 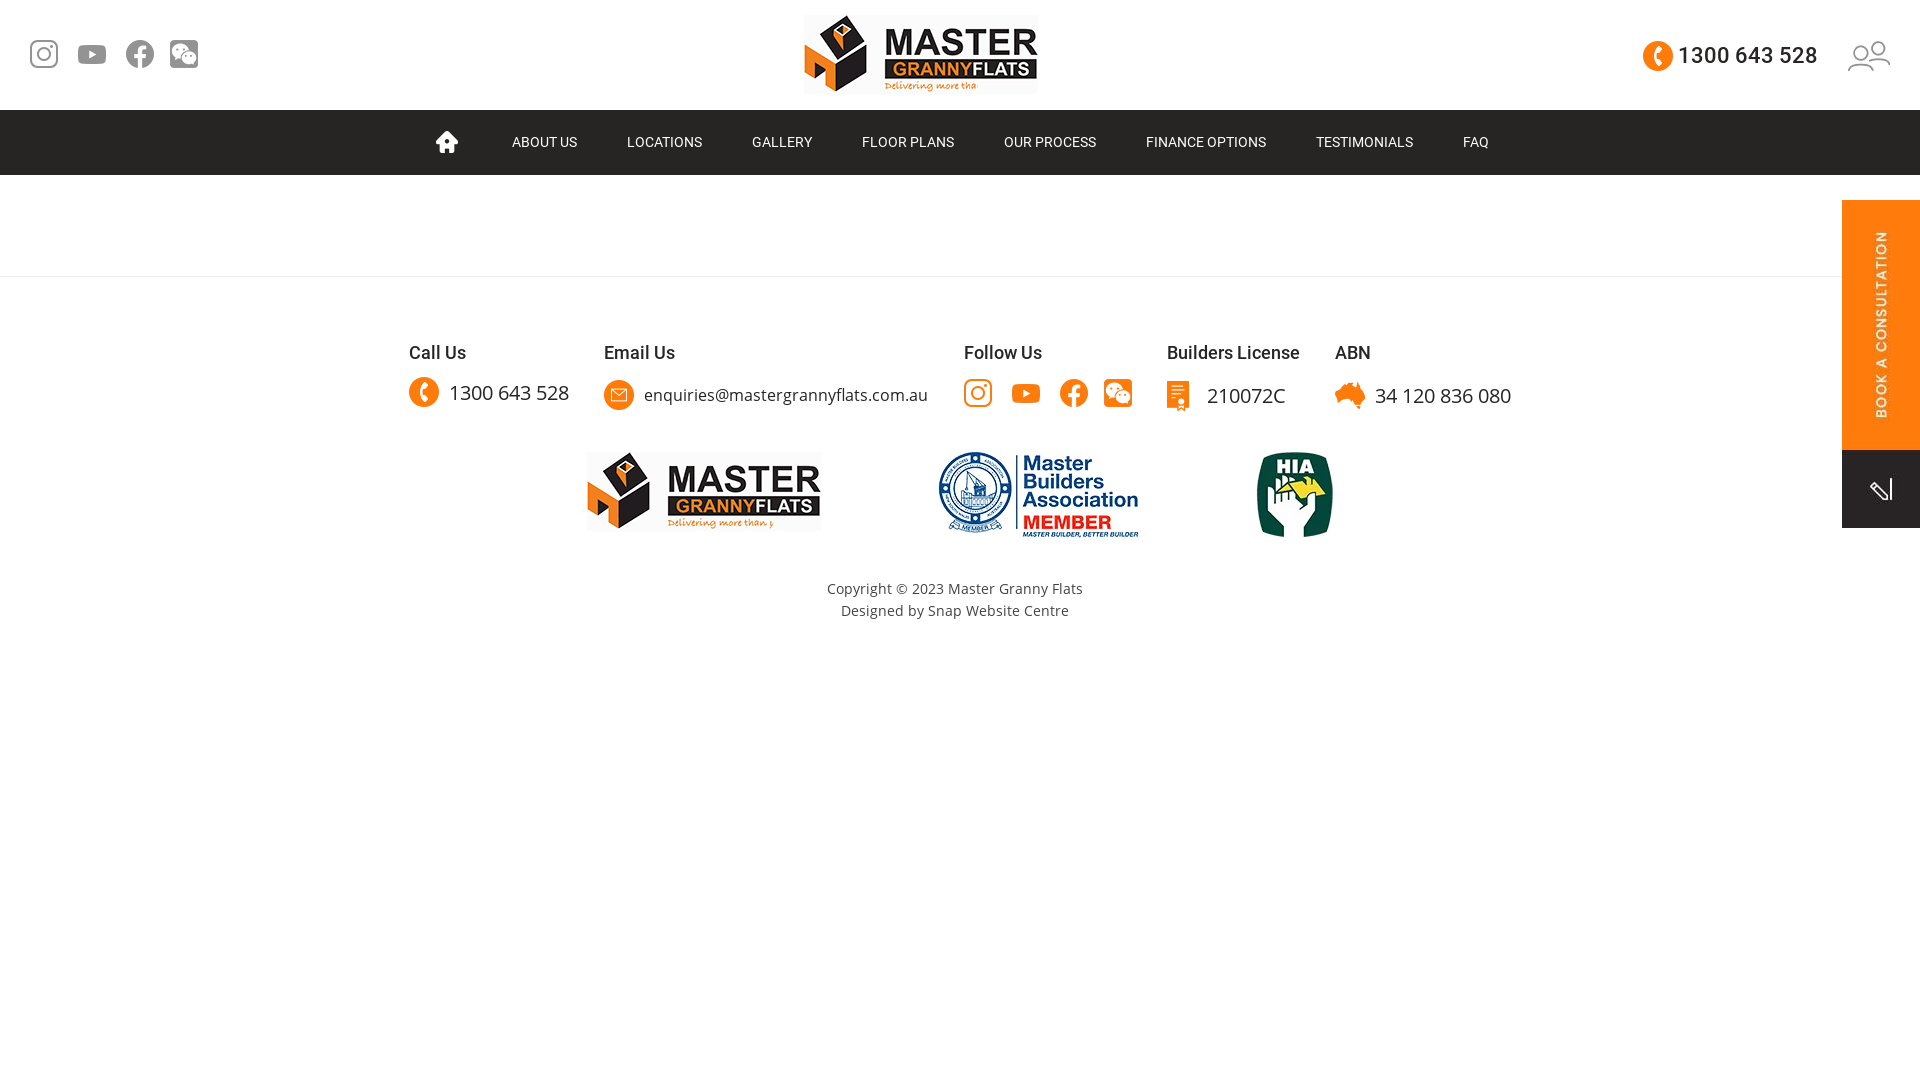 What do you see at coordinates (766, 395) in the screenshot?
I see `enquiries@mastergrannyflats.com.au` at bounding box center [766, 395].